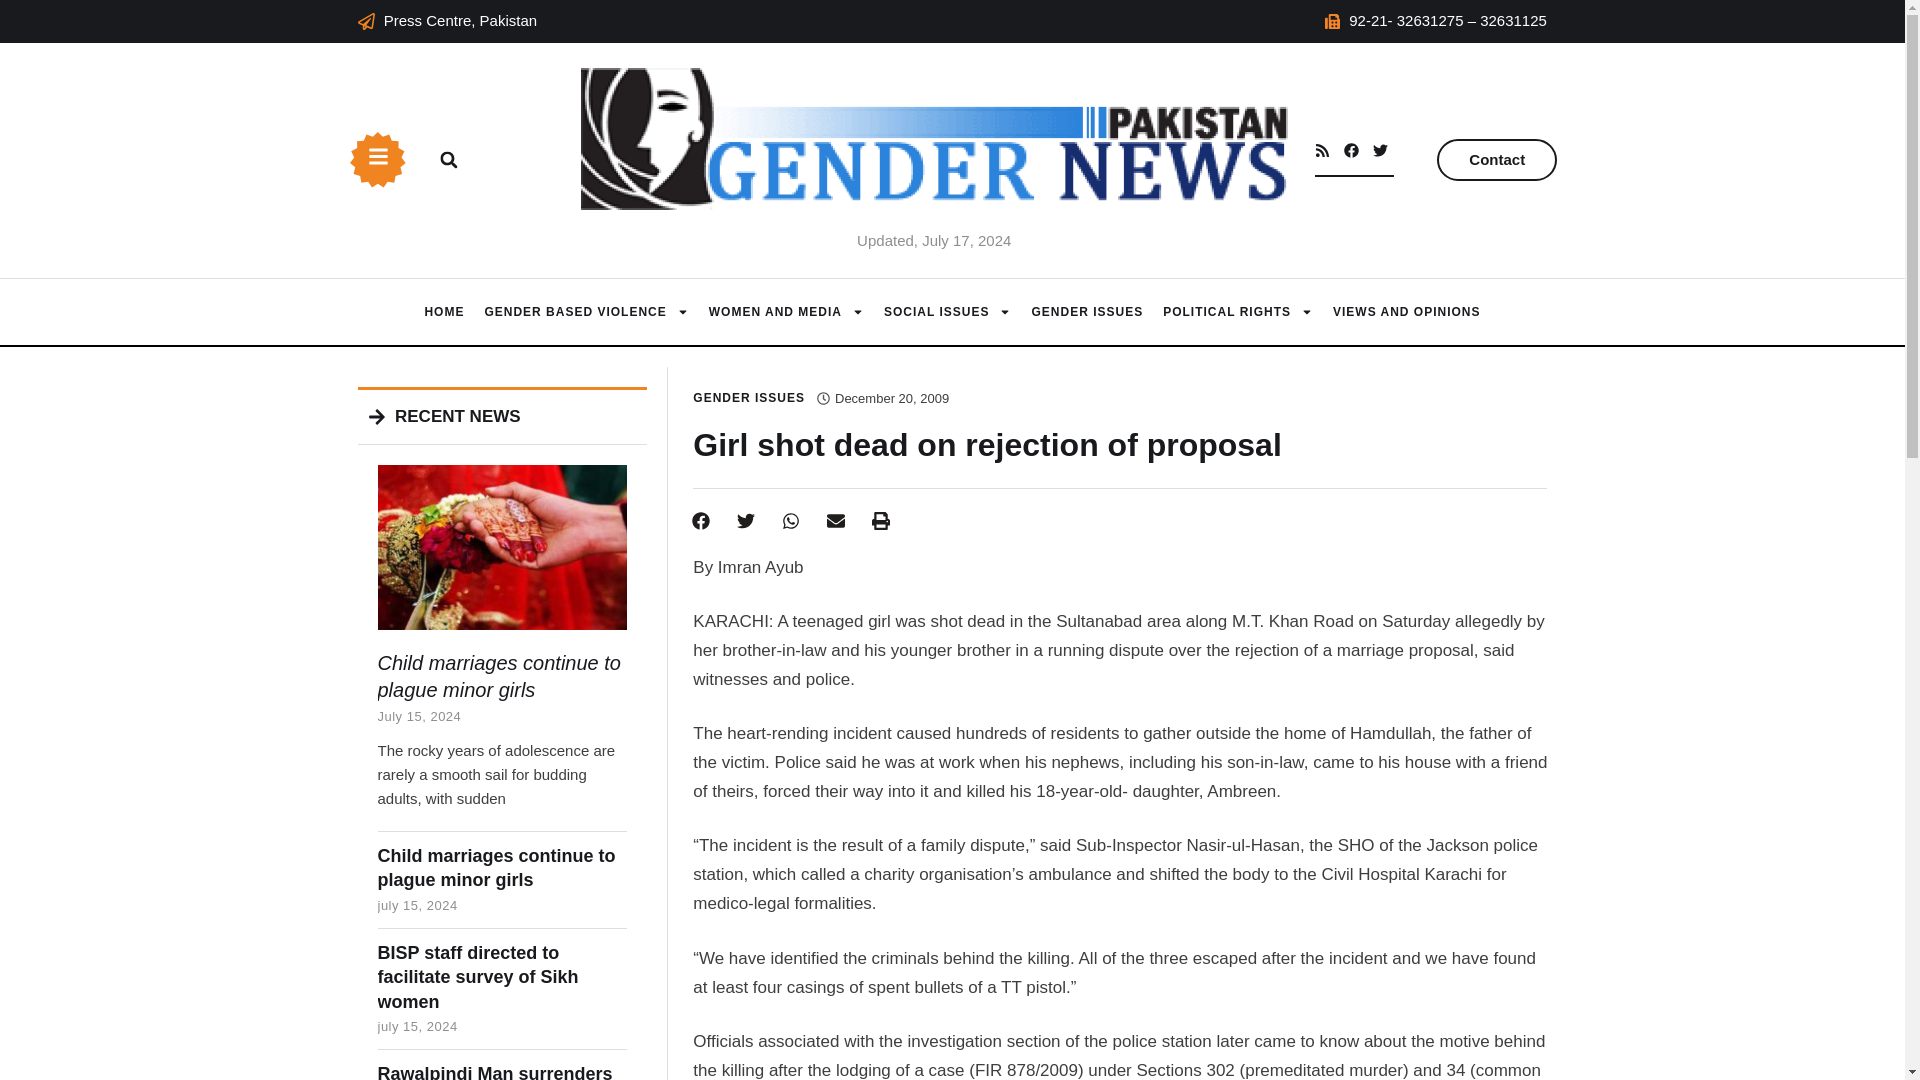 Image resolution: width=1920 pixels, height=1080 pixels. Describe the element at coordinates (786, 312) in the screenshot. I see `WOMEN AND MEDIA` at that location.